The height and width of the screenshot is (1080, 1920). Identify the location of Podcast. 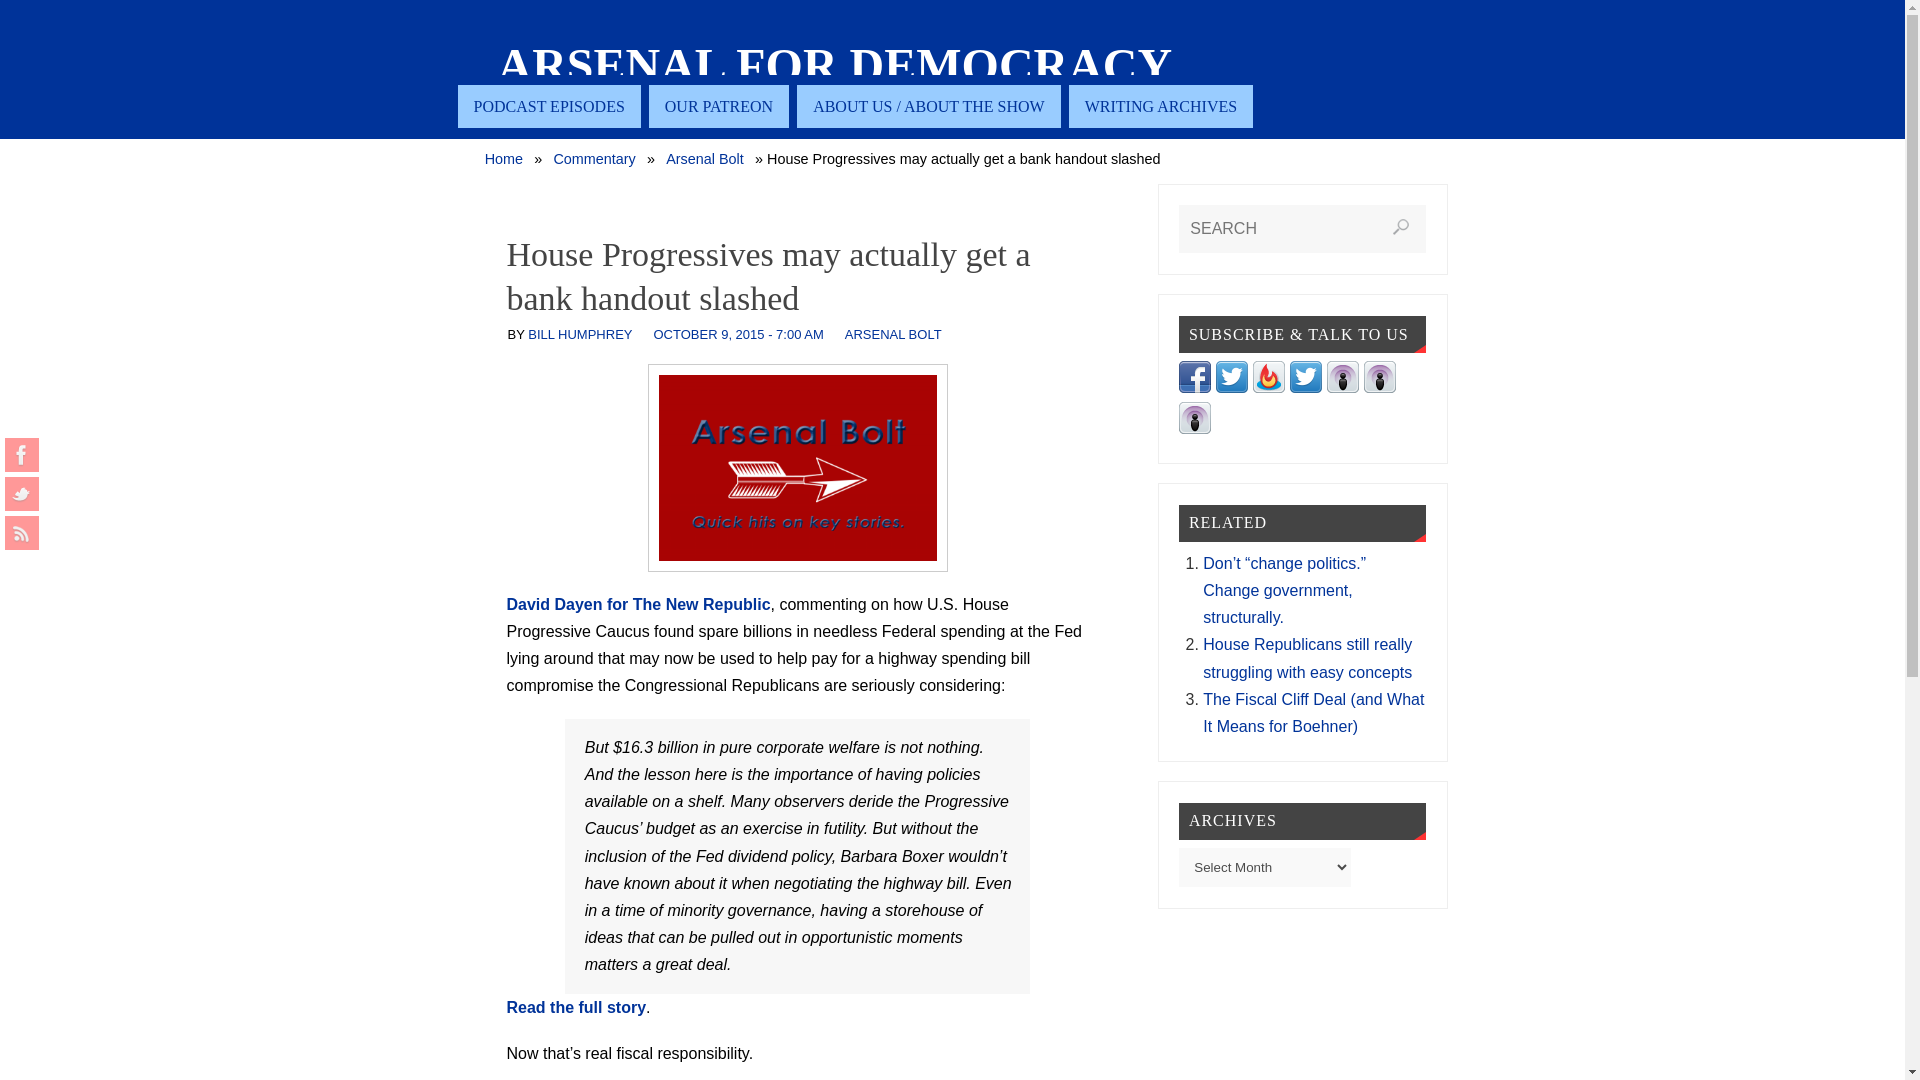
(1379, 388).